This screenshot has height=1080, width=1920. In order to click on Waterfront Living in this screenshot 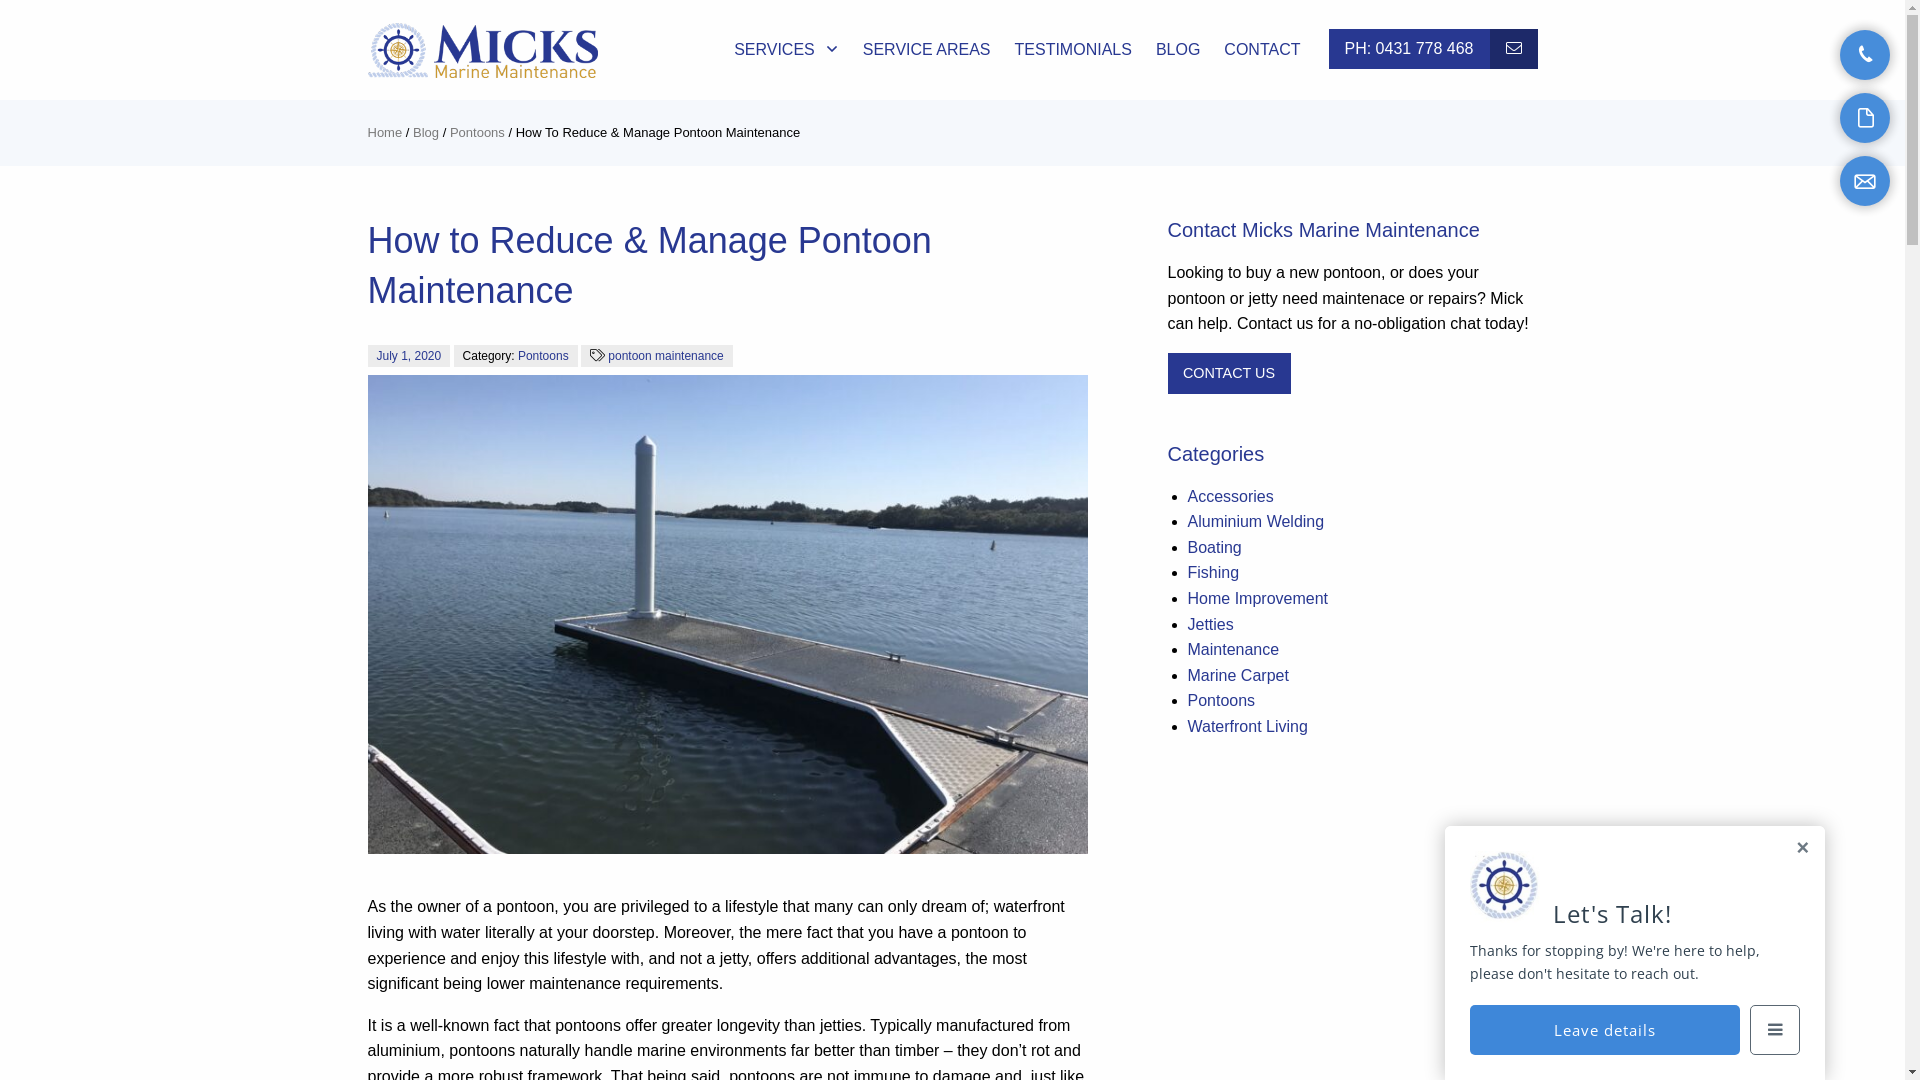, I will do `click(1248, 726)`.